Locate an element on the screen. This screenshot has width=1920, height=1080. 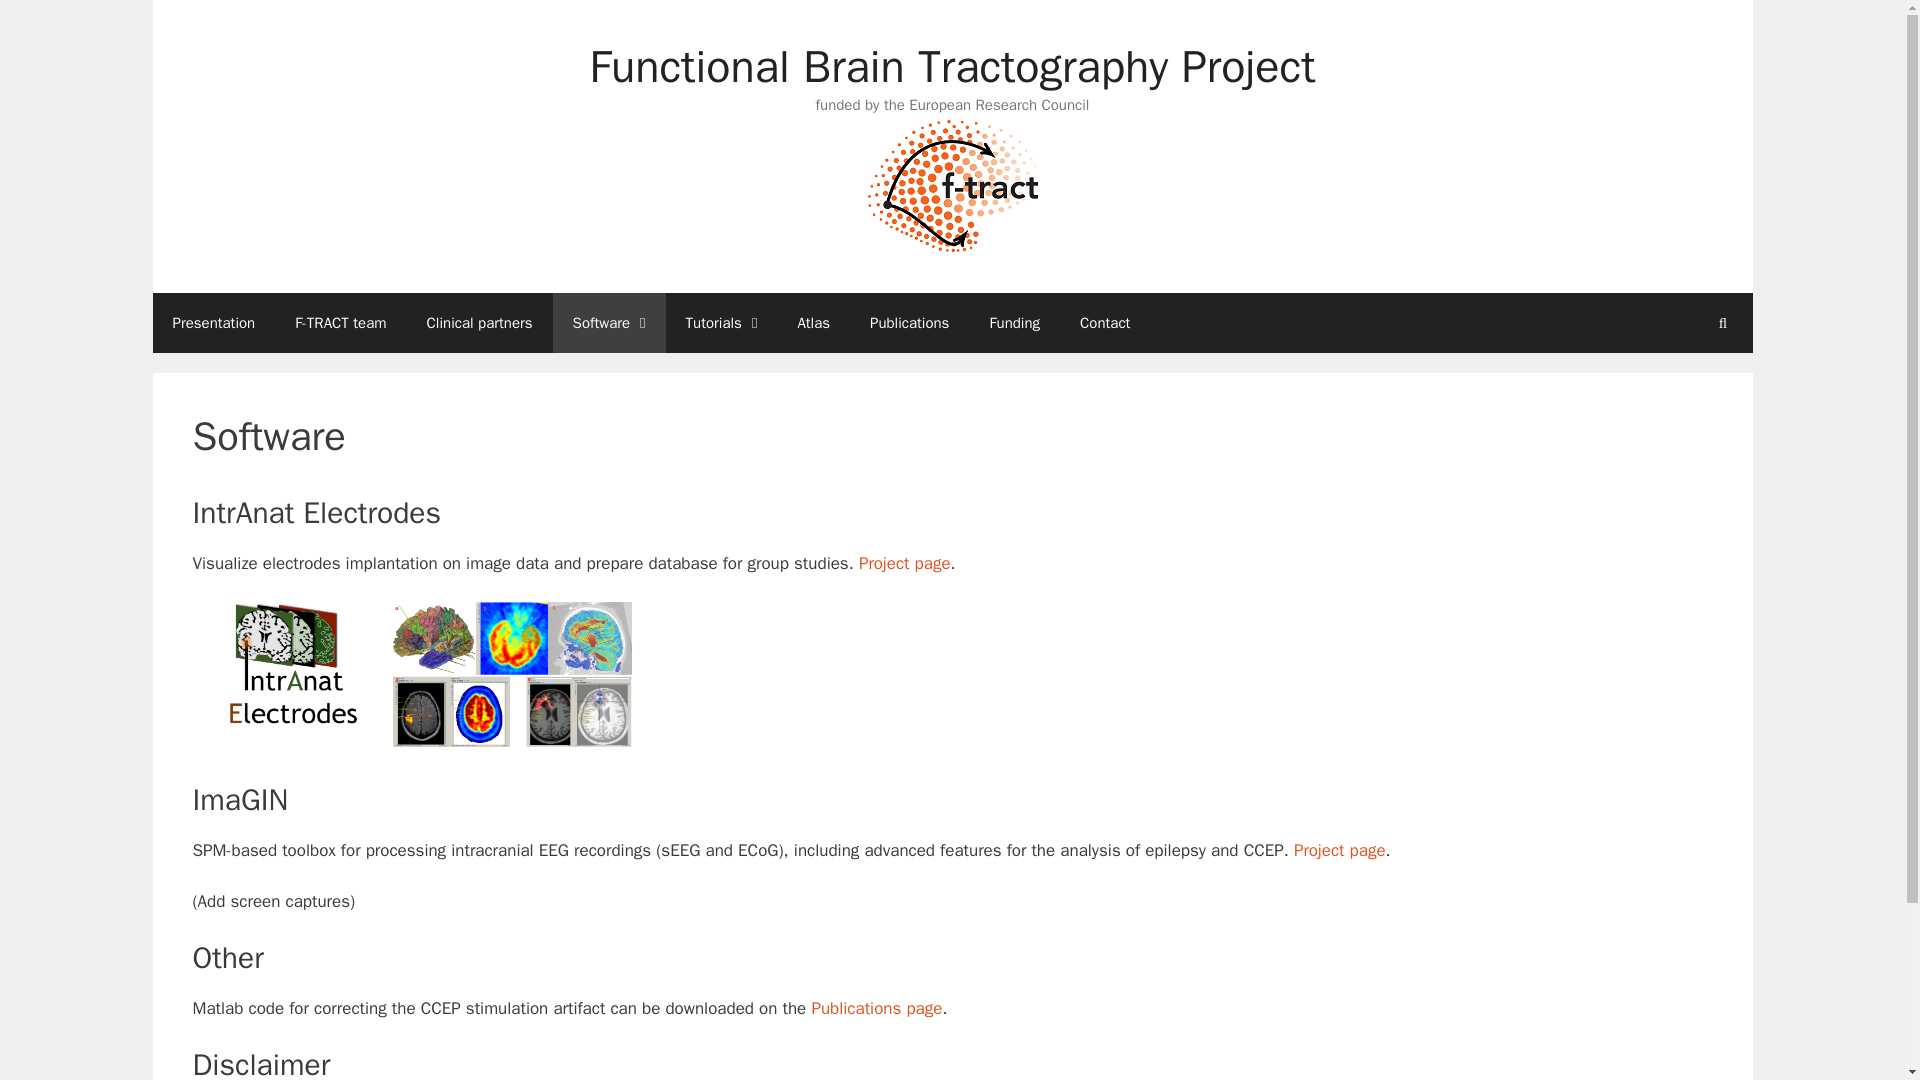
Tutorials is located at coordinates (722, 322).